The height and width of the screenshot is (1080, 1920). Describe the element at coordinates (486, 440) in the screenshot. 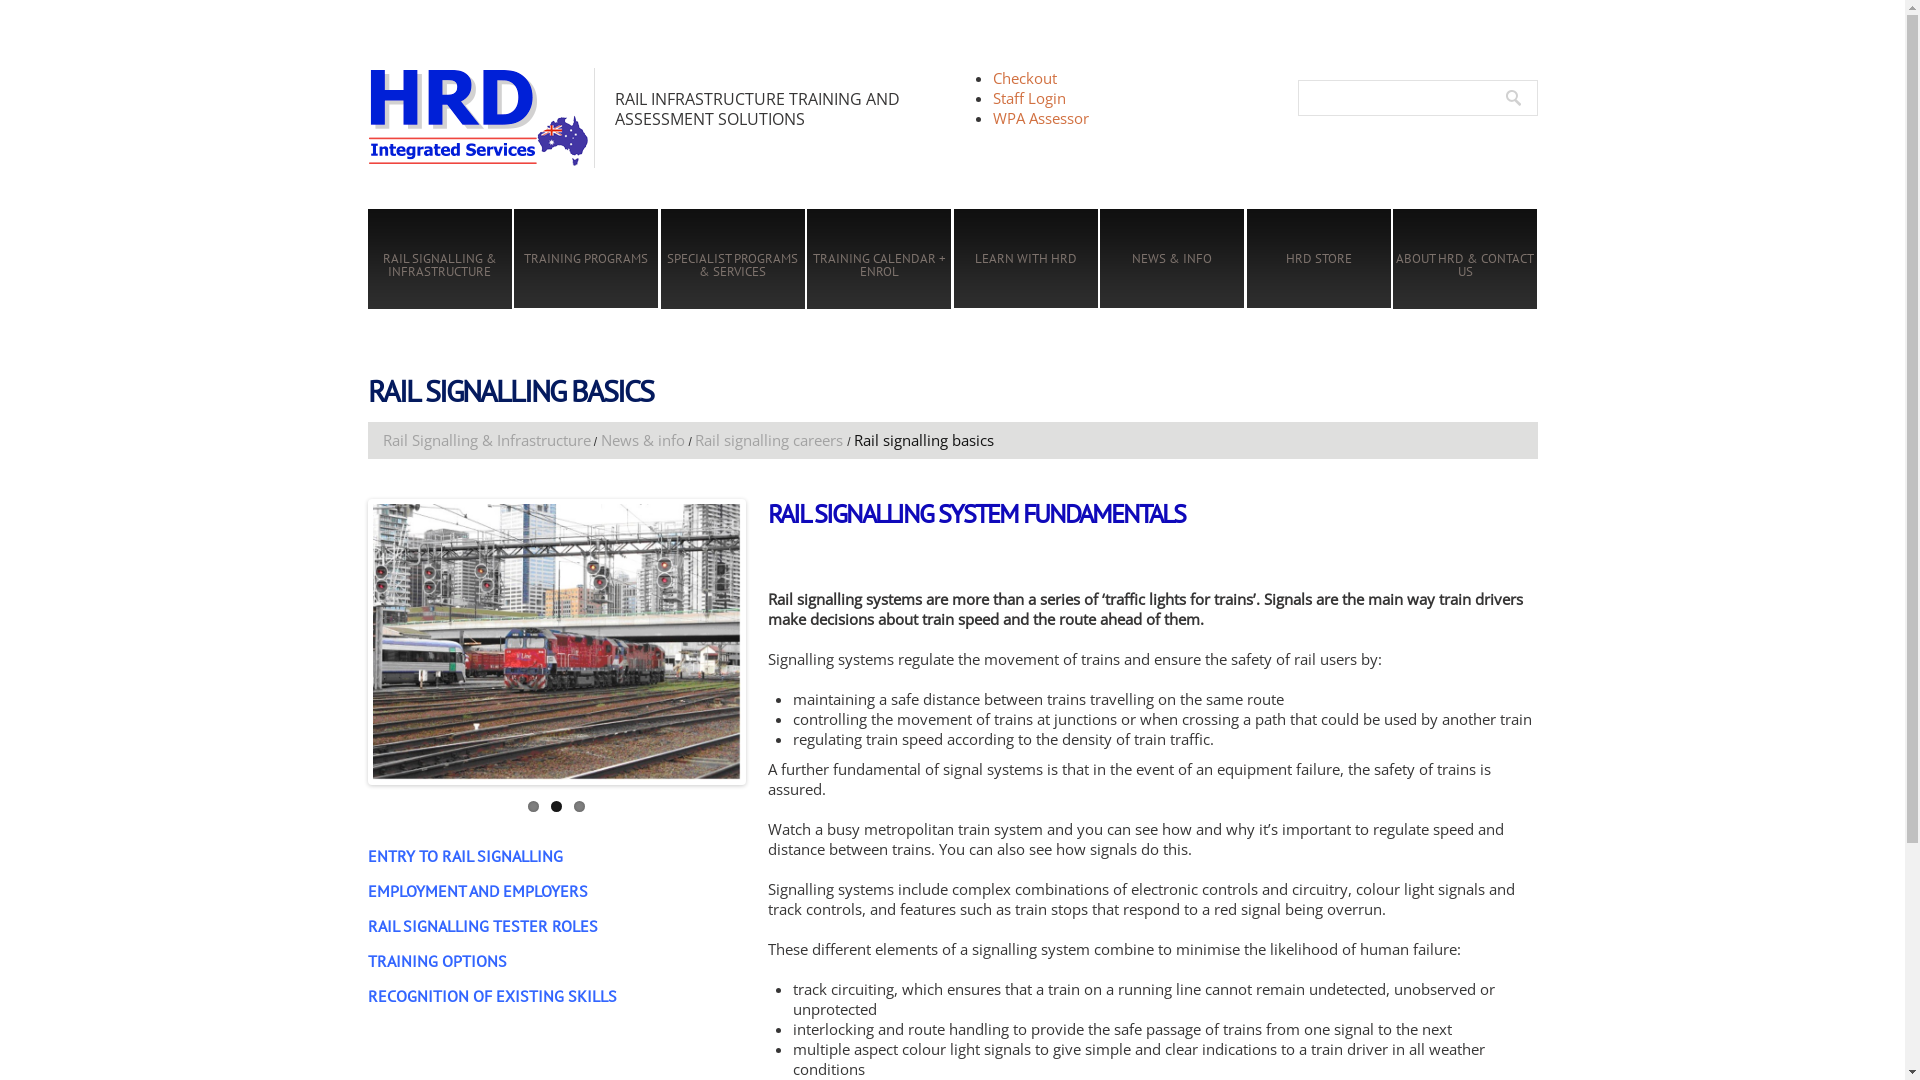

I see `Rail Signalling & Infrastructure` at that location.